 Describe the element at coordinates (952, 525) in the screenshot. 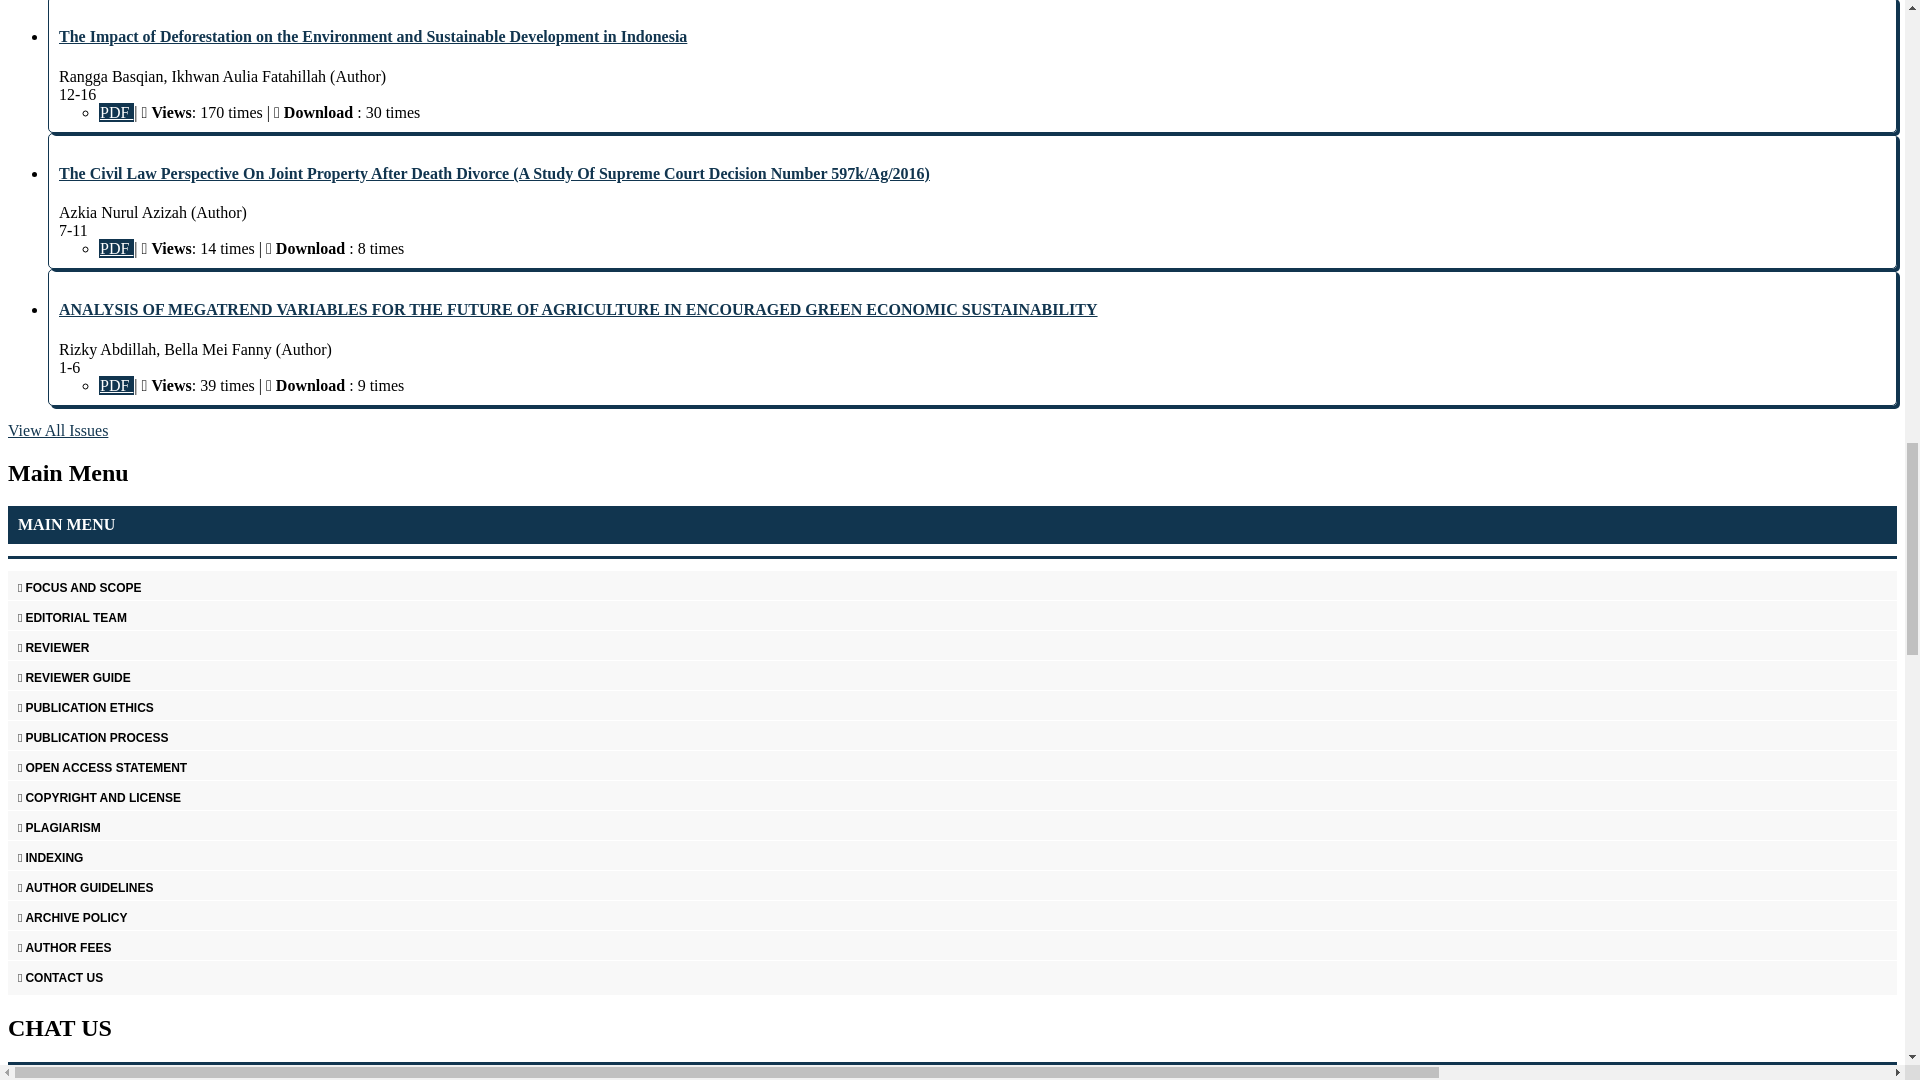

I see `MAIN MENU` at that location.